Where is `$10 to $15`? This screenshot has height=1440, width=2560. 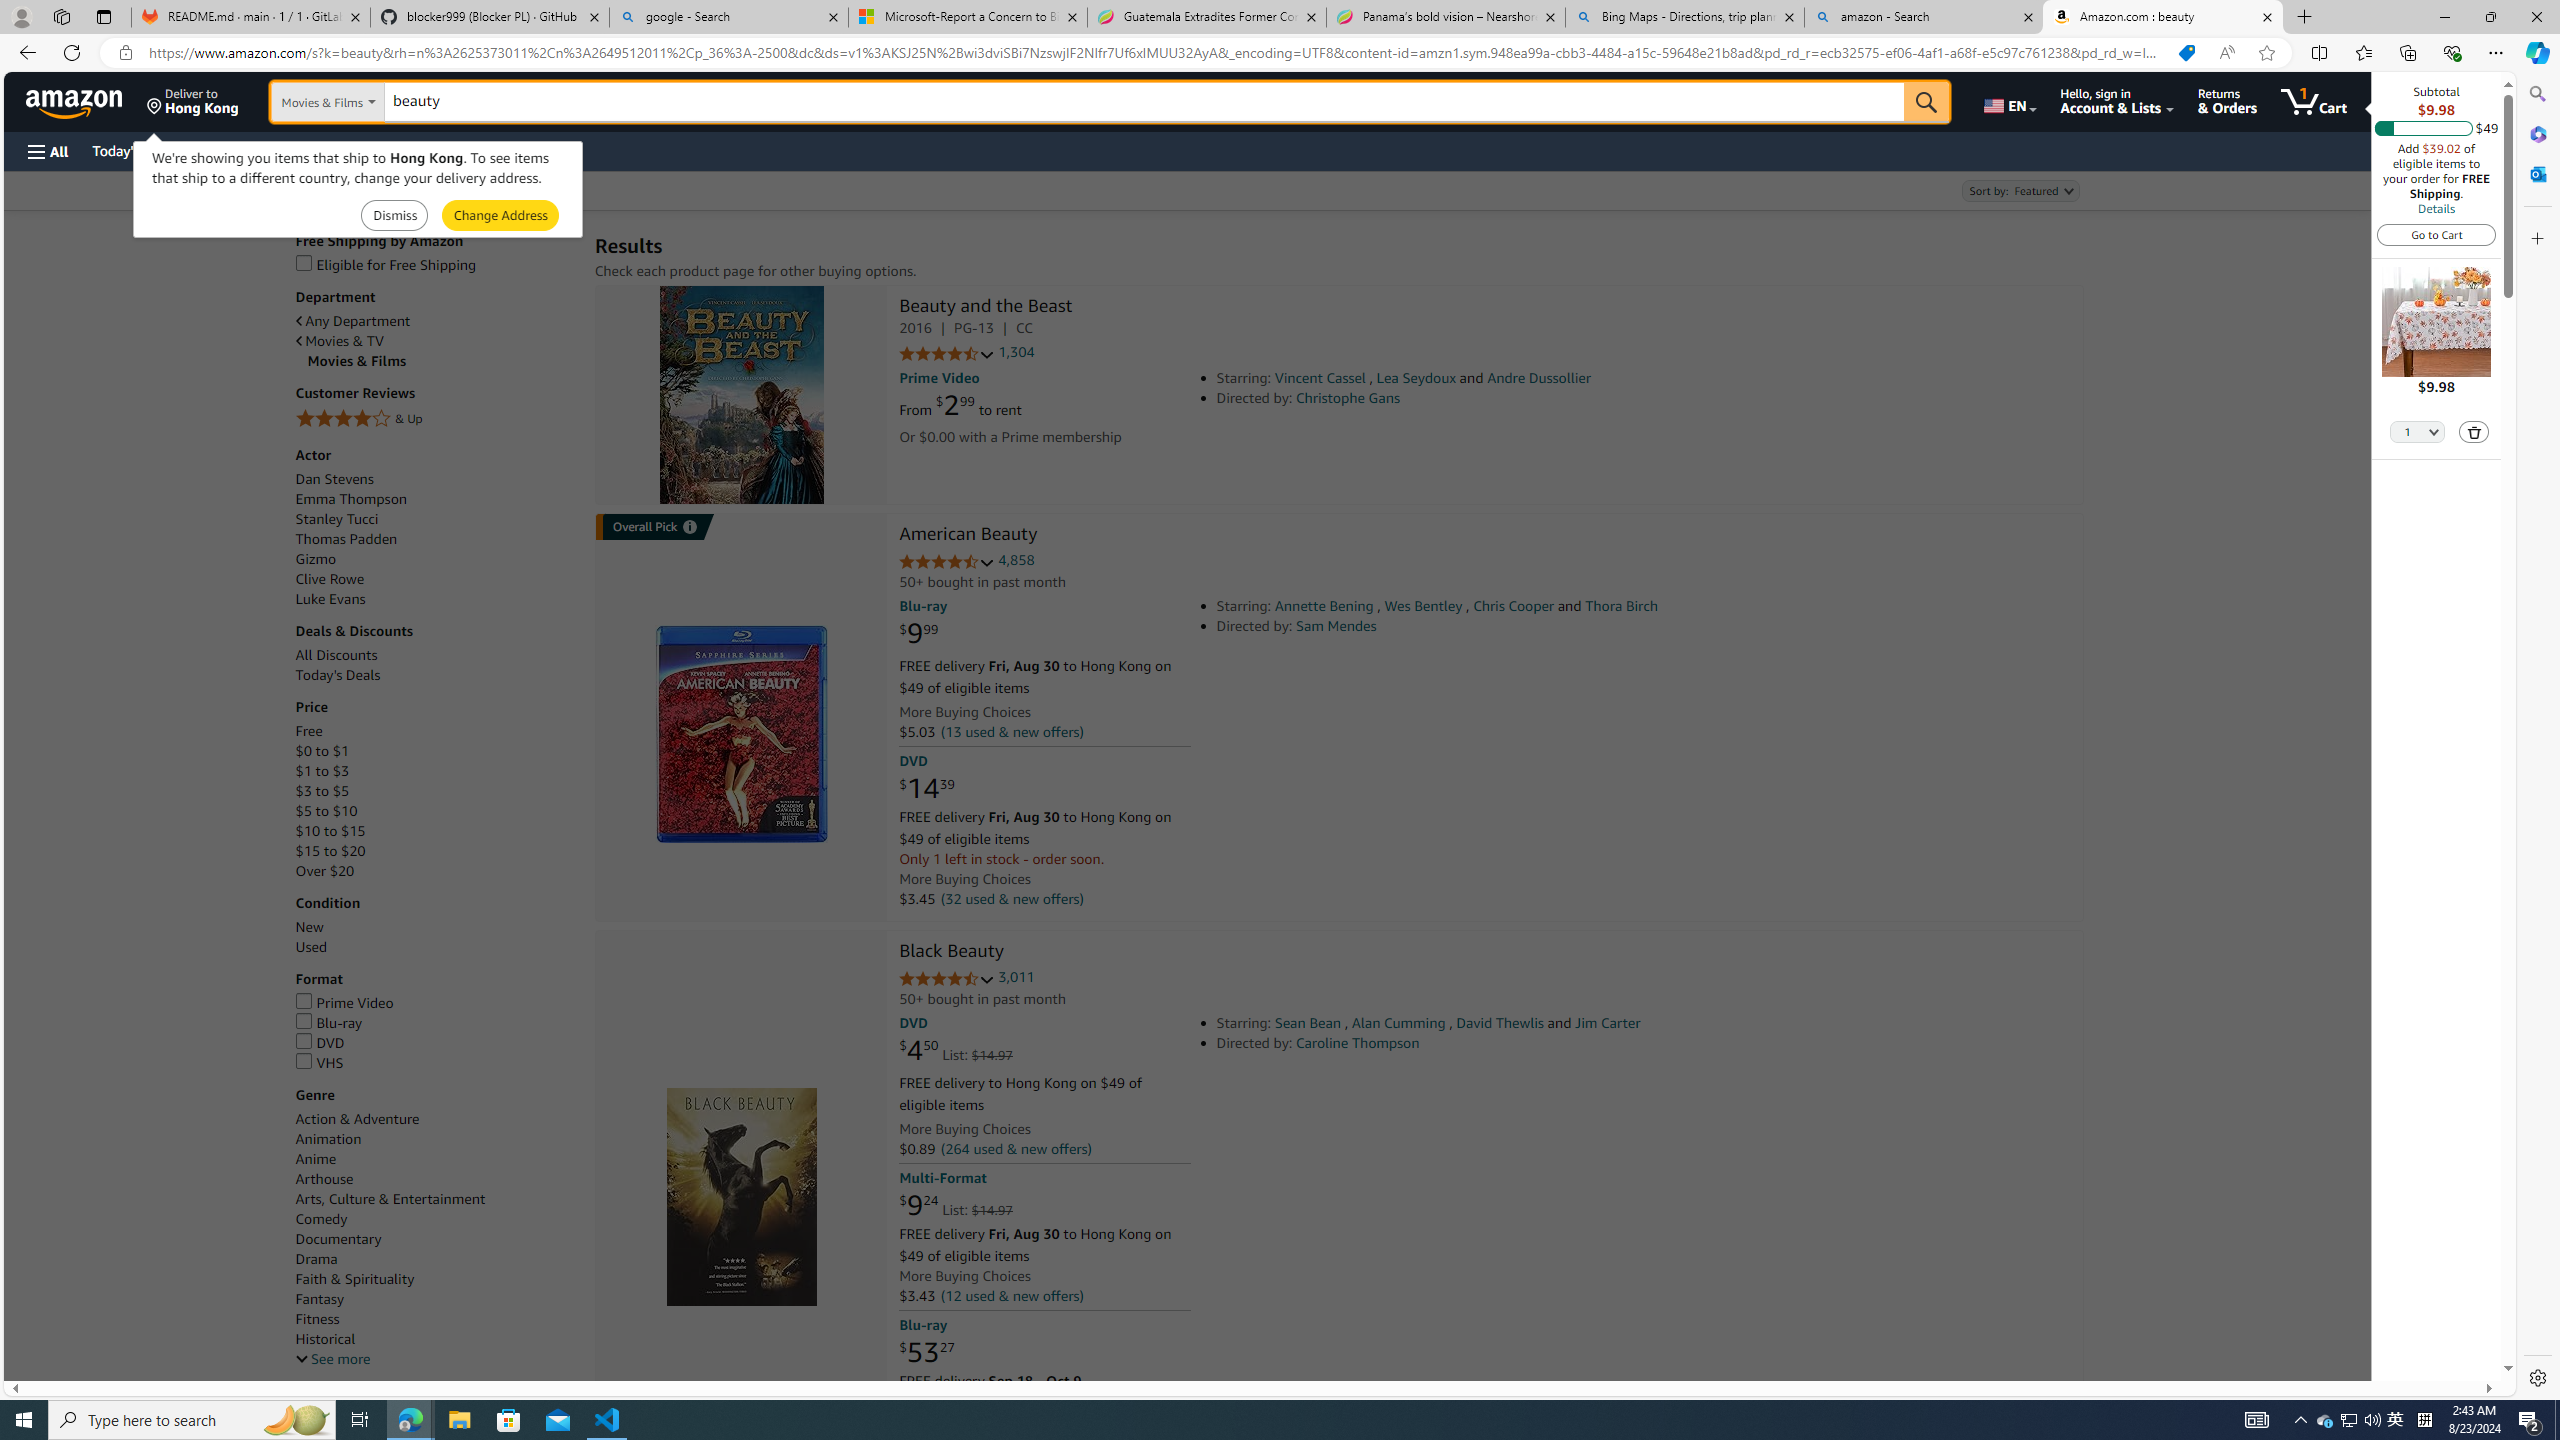
$10 to $15 is located at coordinates (435, 831).